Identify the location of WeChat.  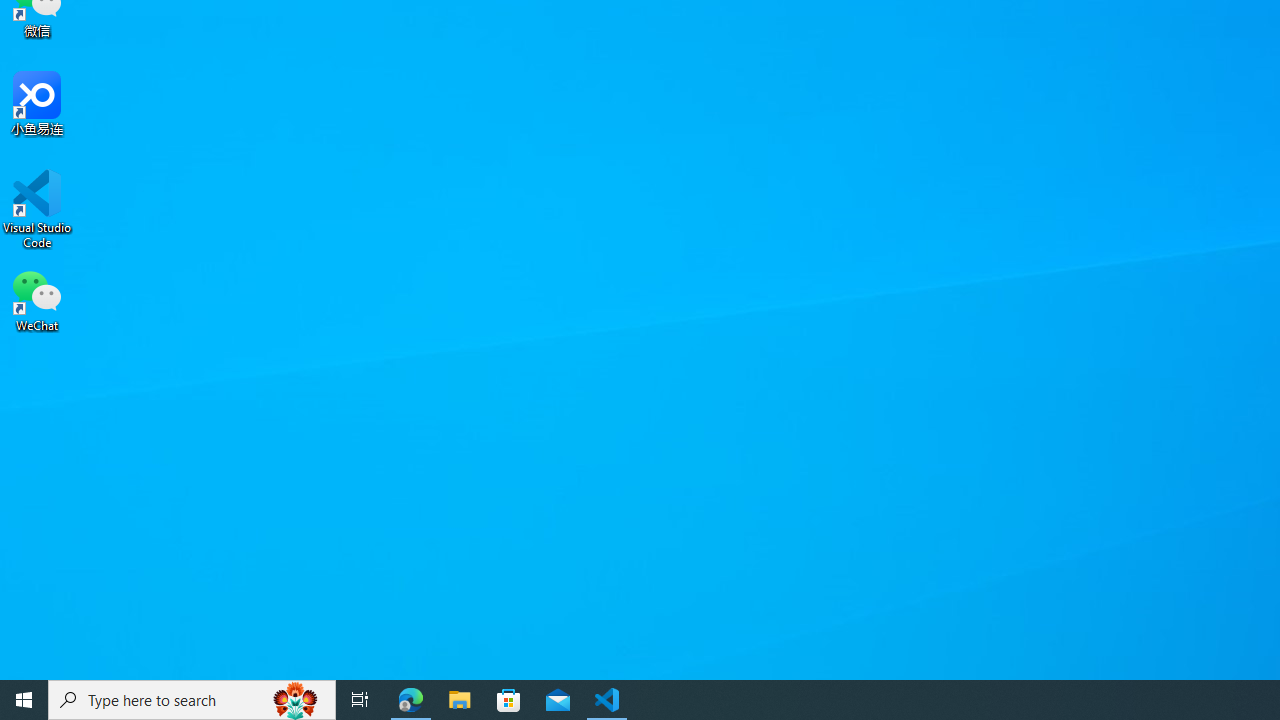
(37, 299).